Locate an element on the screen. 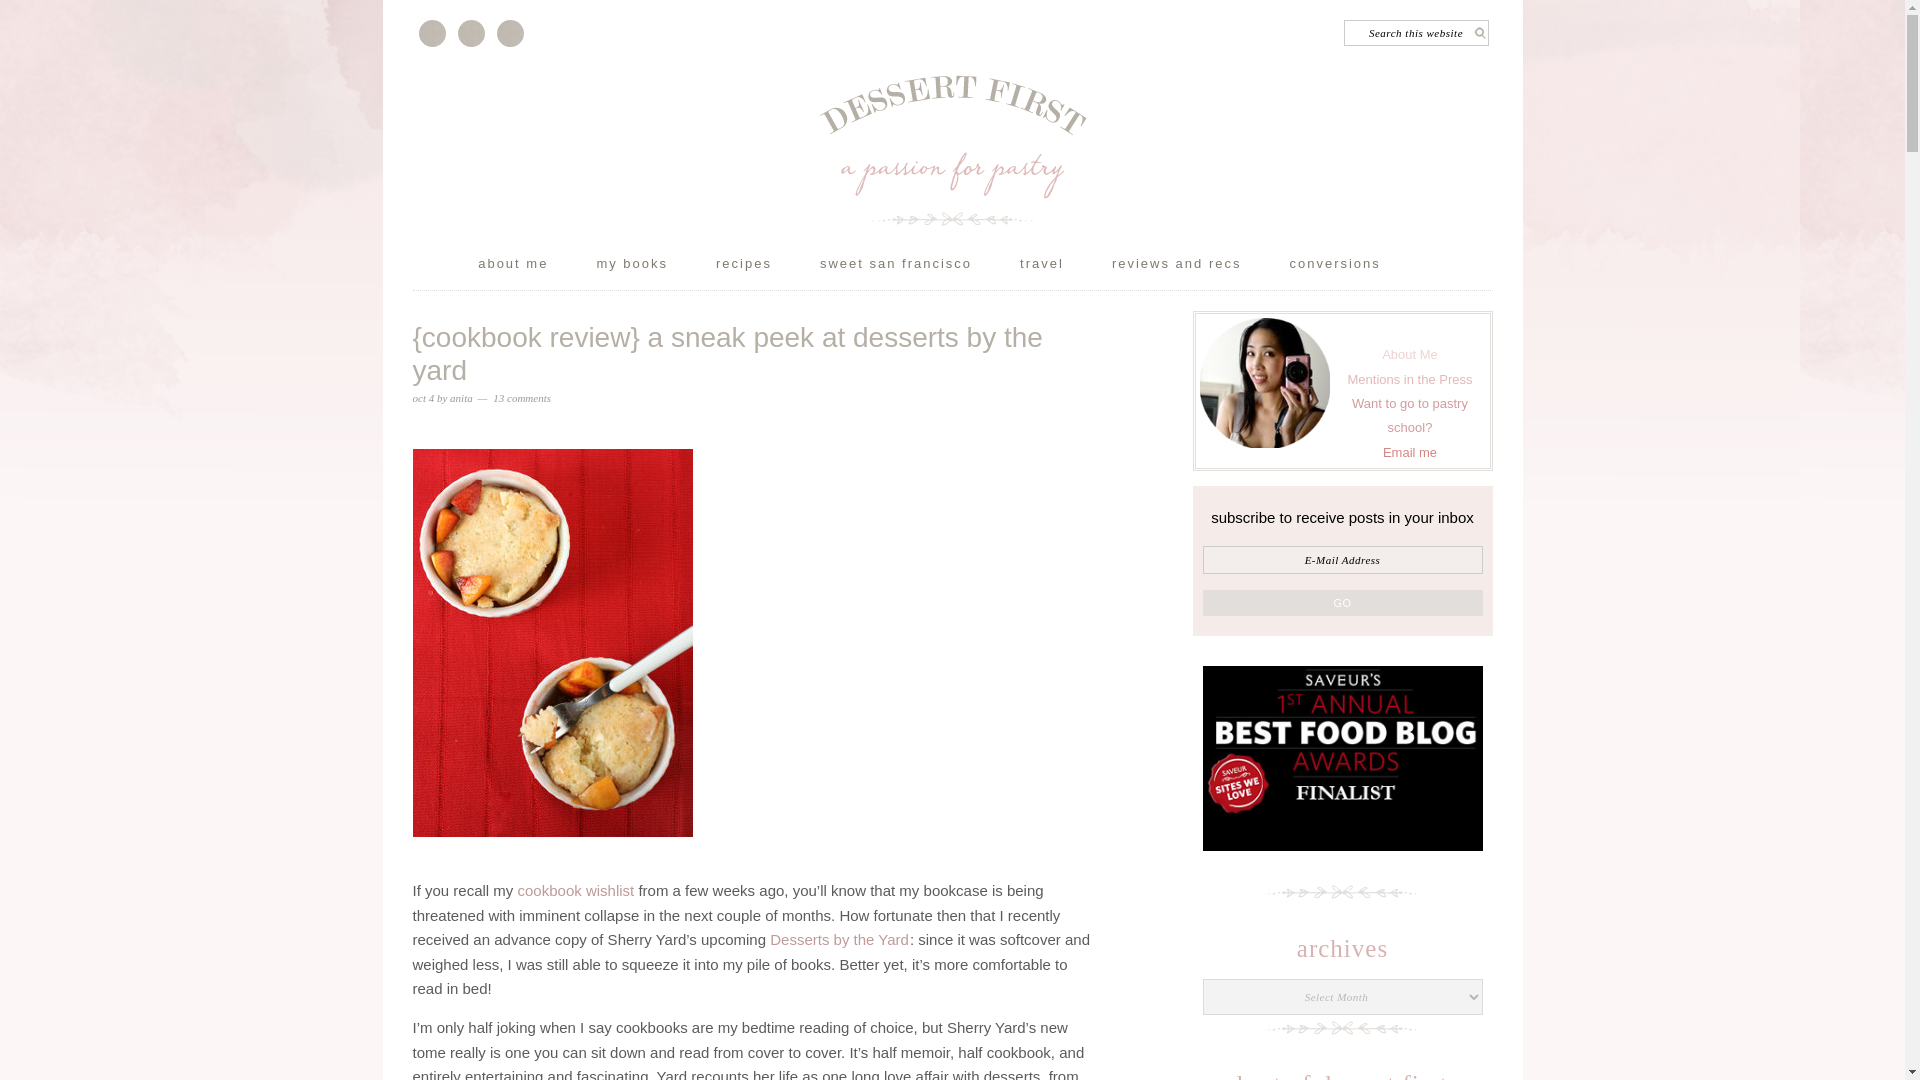 The width and height of the screenshot is (1920, 1080). 13 comments is located at coordinates (522, 398).